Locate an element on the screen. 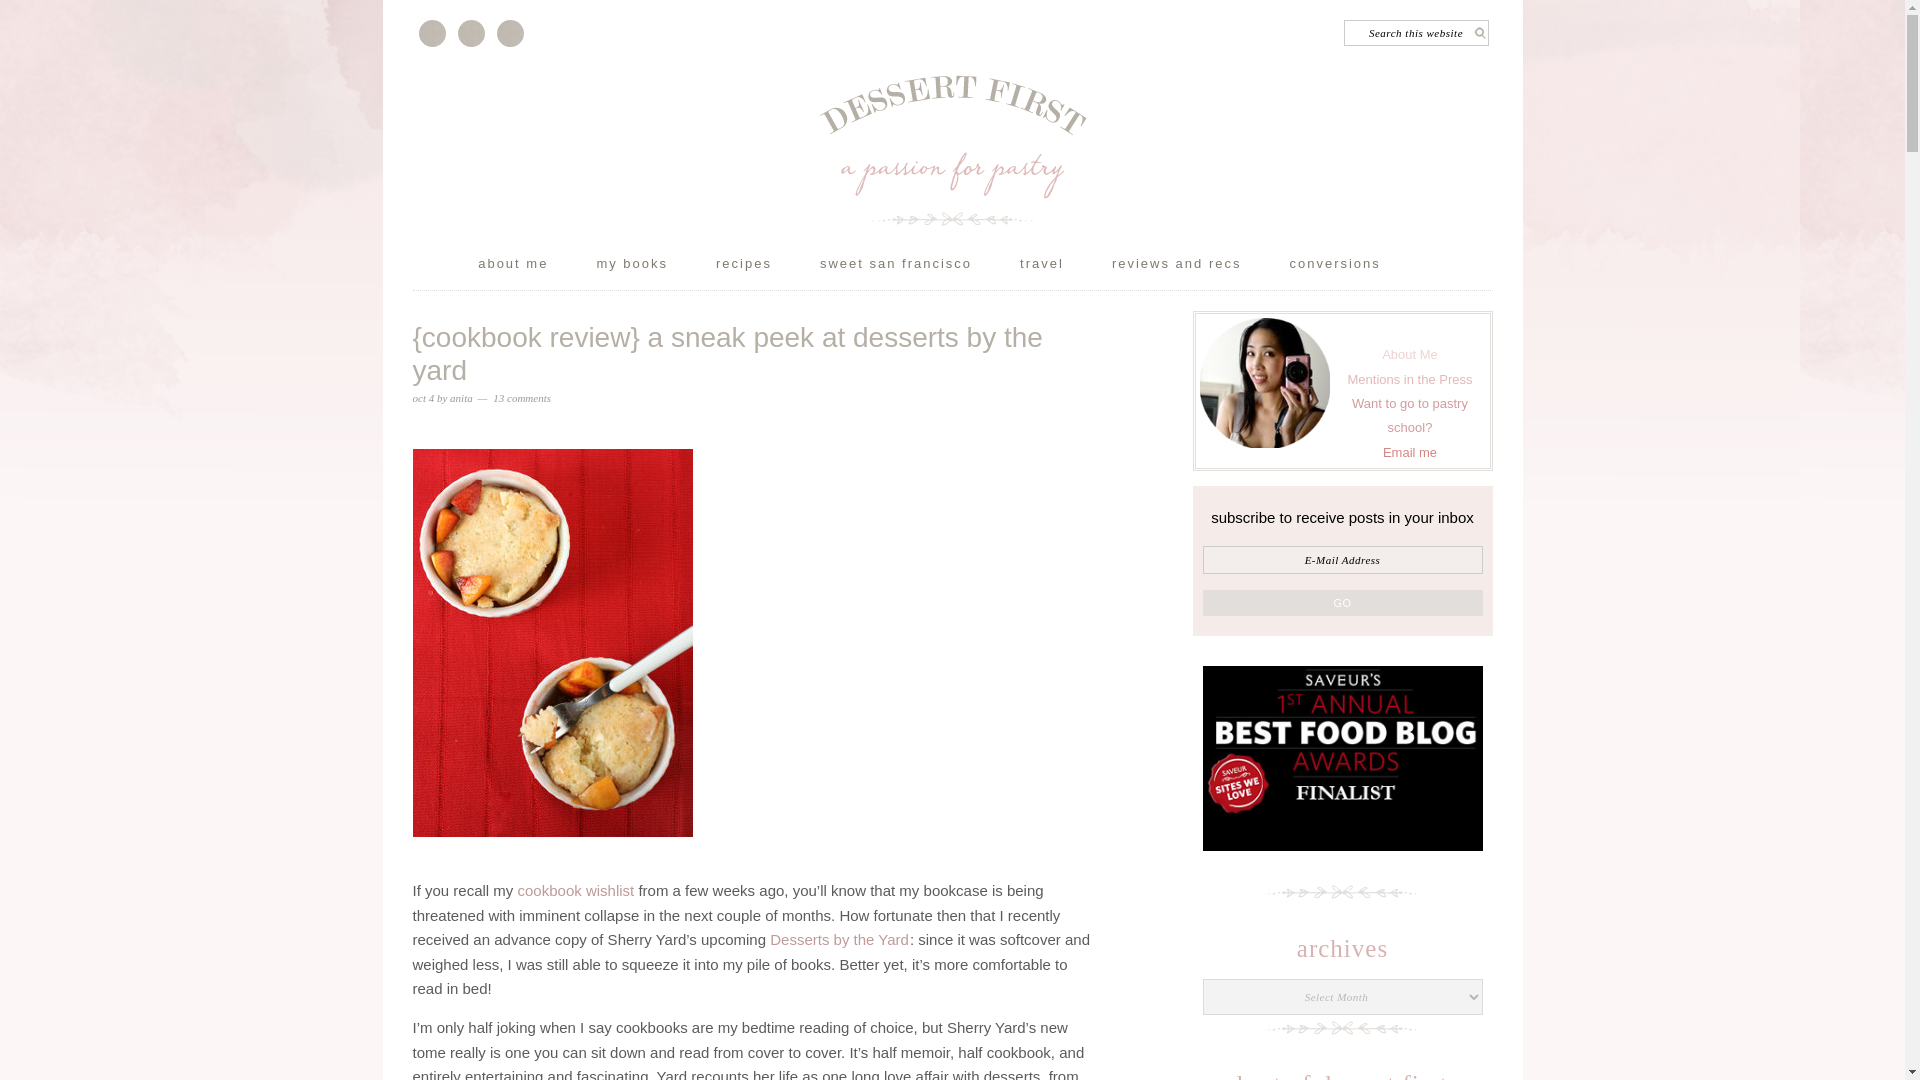 The width and height of the screenshot is (1920, 1080). 13 comments is located at coordinates (522, 398).